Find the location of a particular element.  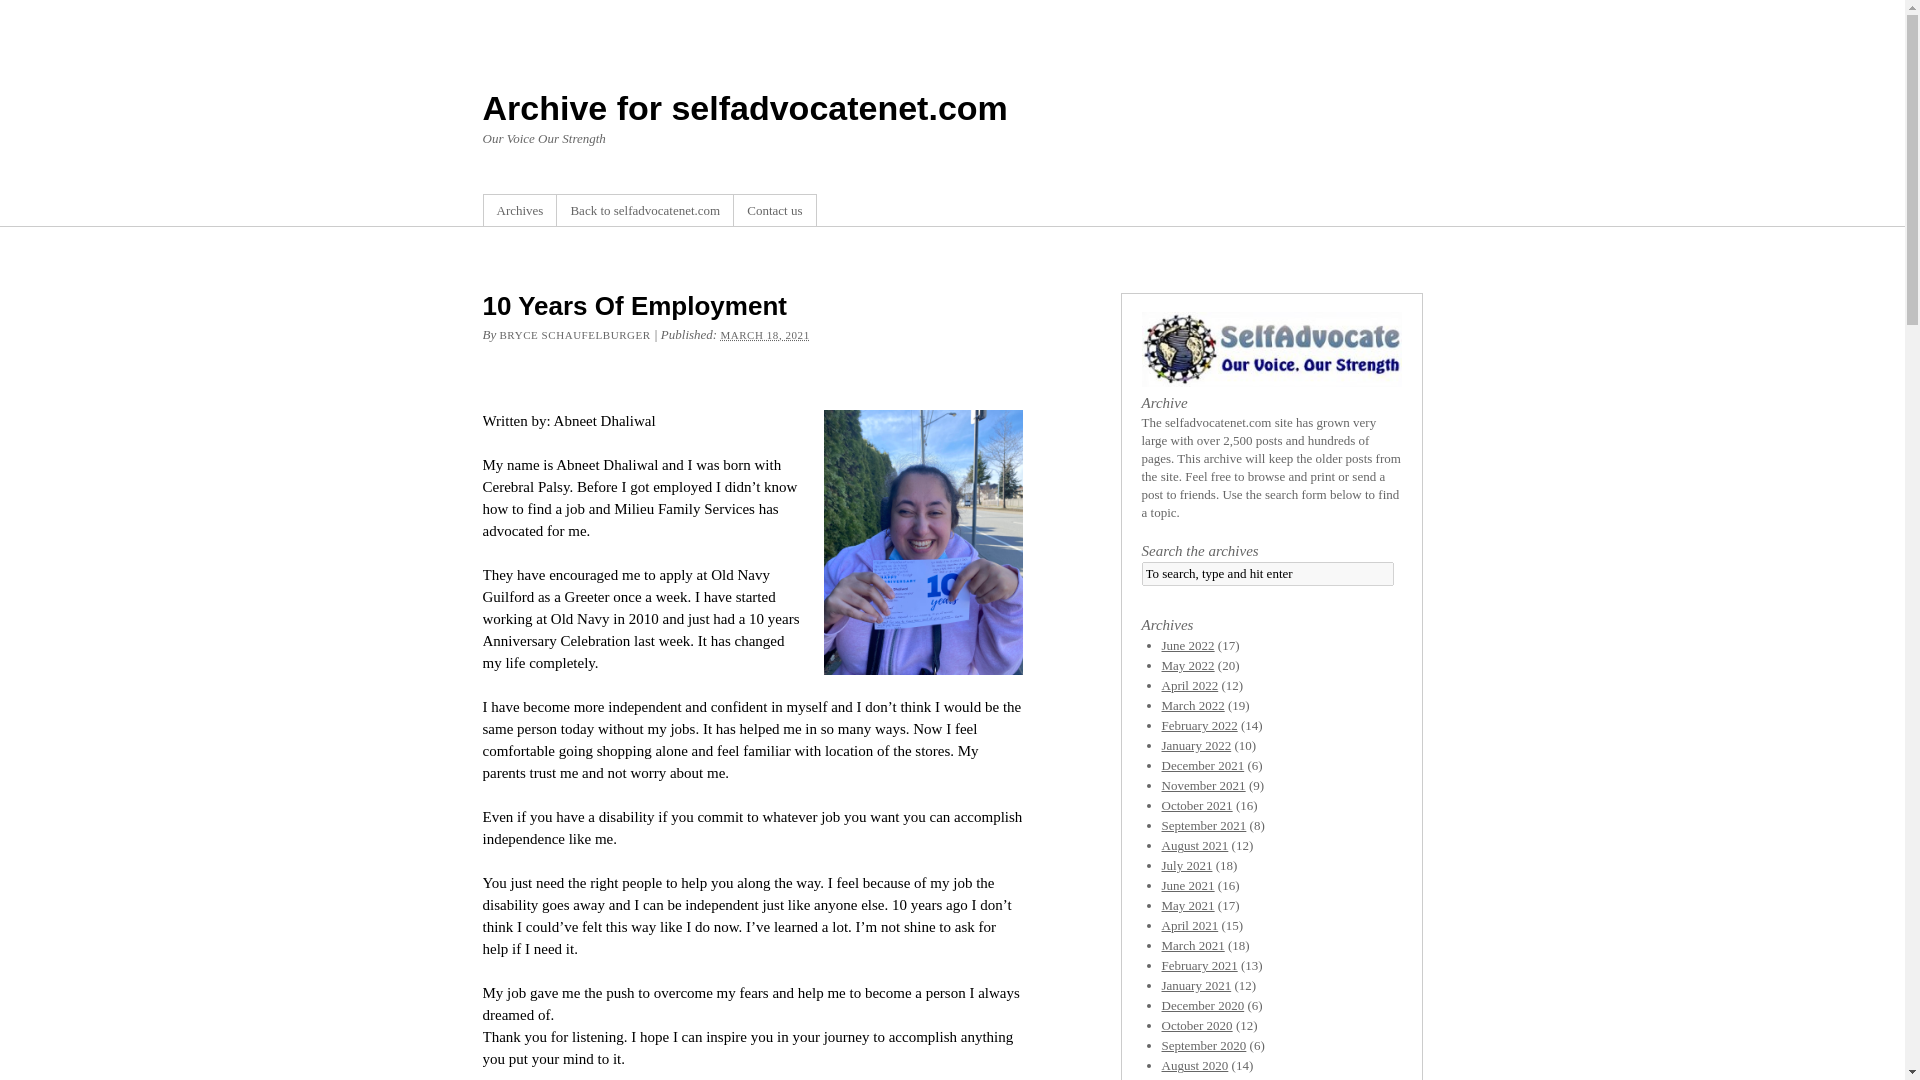

July 2021 is located at coordinates (1187, 864).